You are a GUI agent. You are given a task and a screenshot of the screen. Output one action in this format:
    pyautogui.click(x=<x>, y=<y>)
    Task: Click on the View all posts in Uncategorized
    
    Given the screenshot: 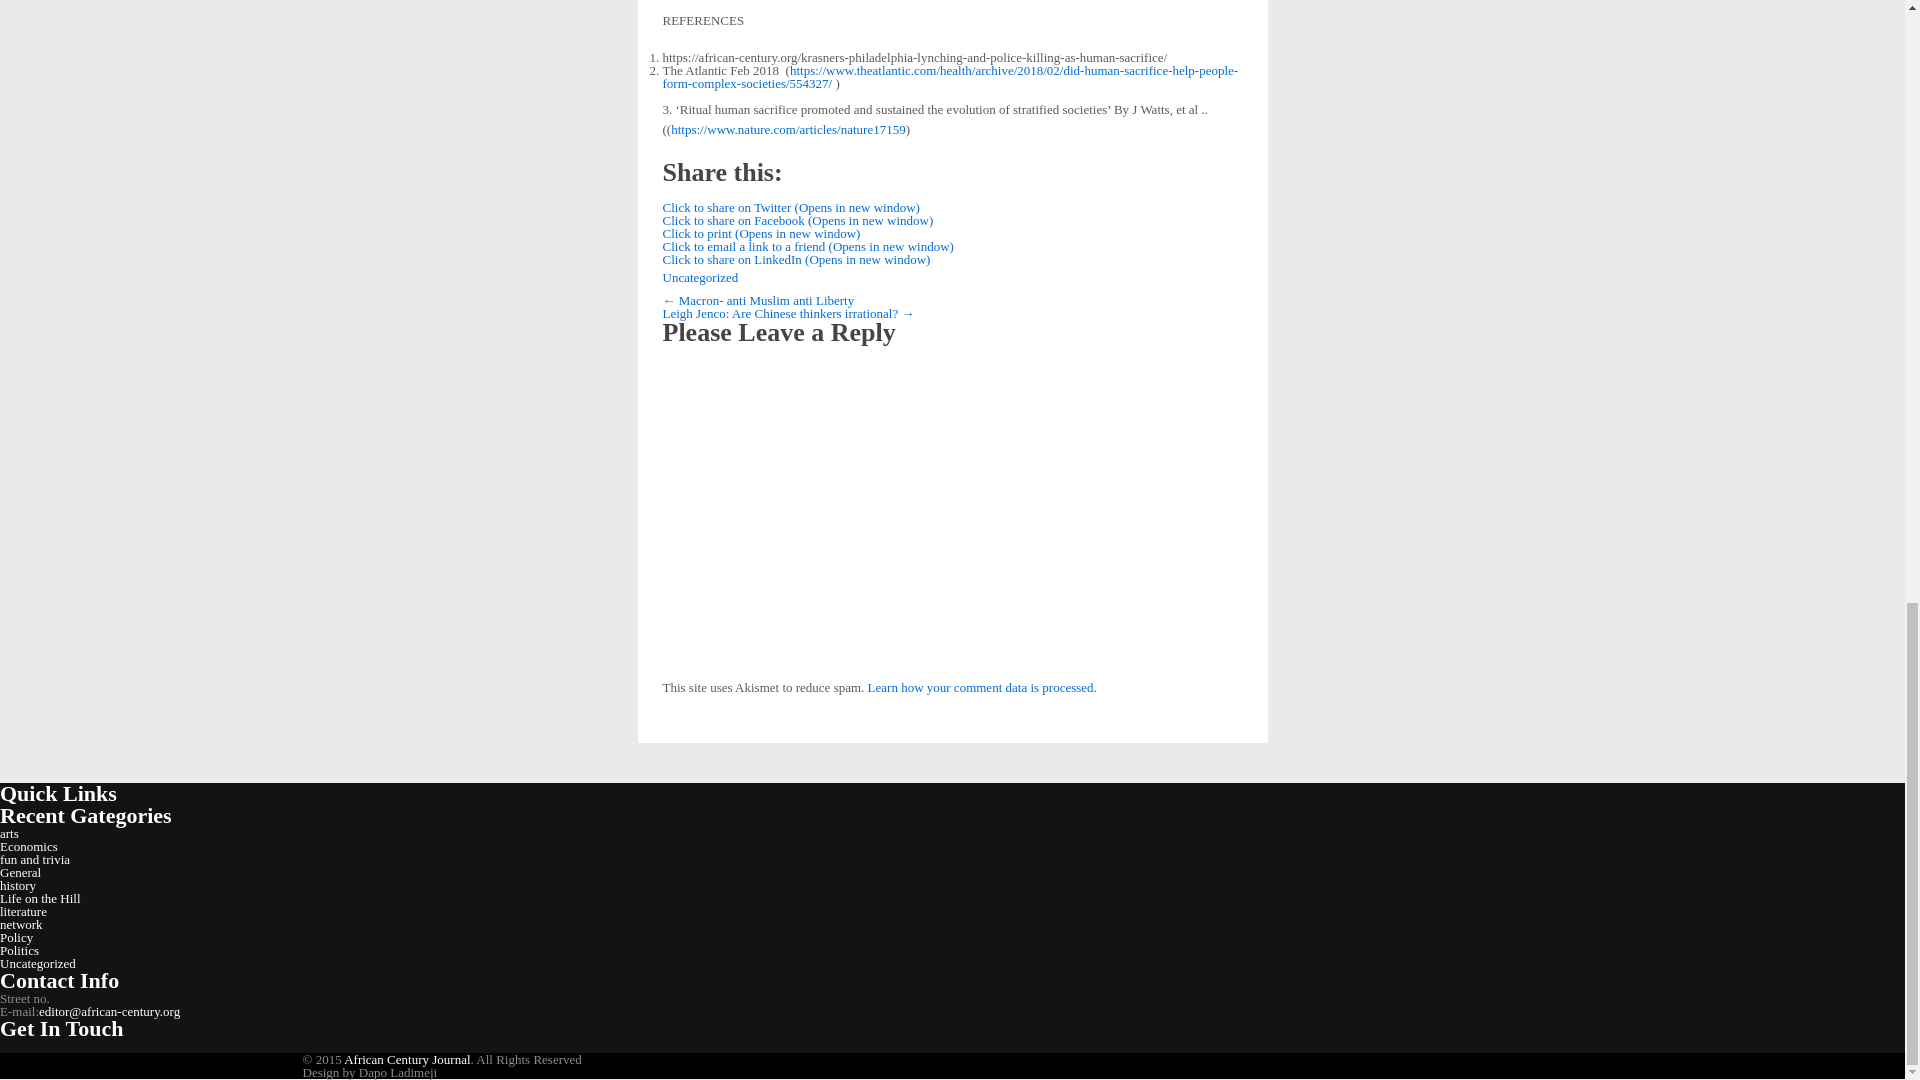 What is the action you would take?
    pyautogui.click(x=700, y=278)
    